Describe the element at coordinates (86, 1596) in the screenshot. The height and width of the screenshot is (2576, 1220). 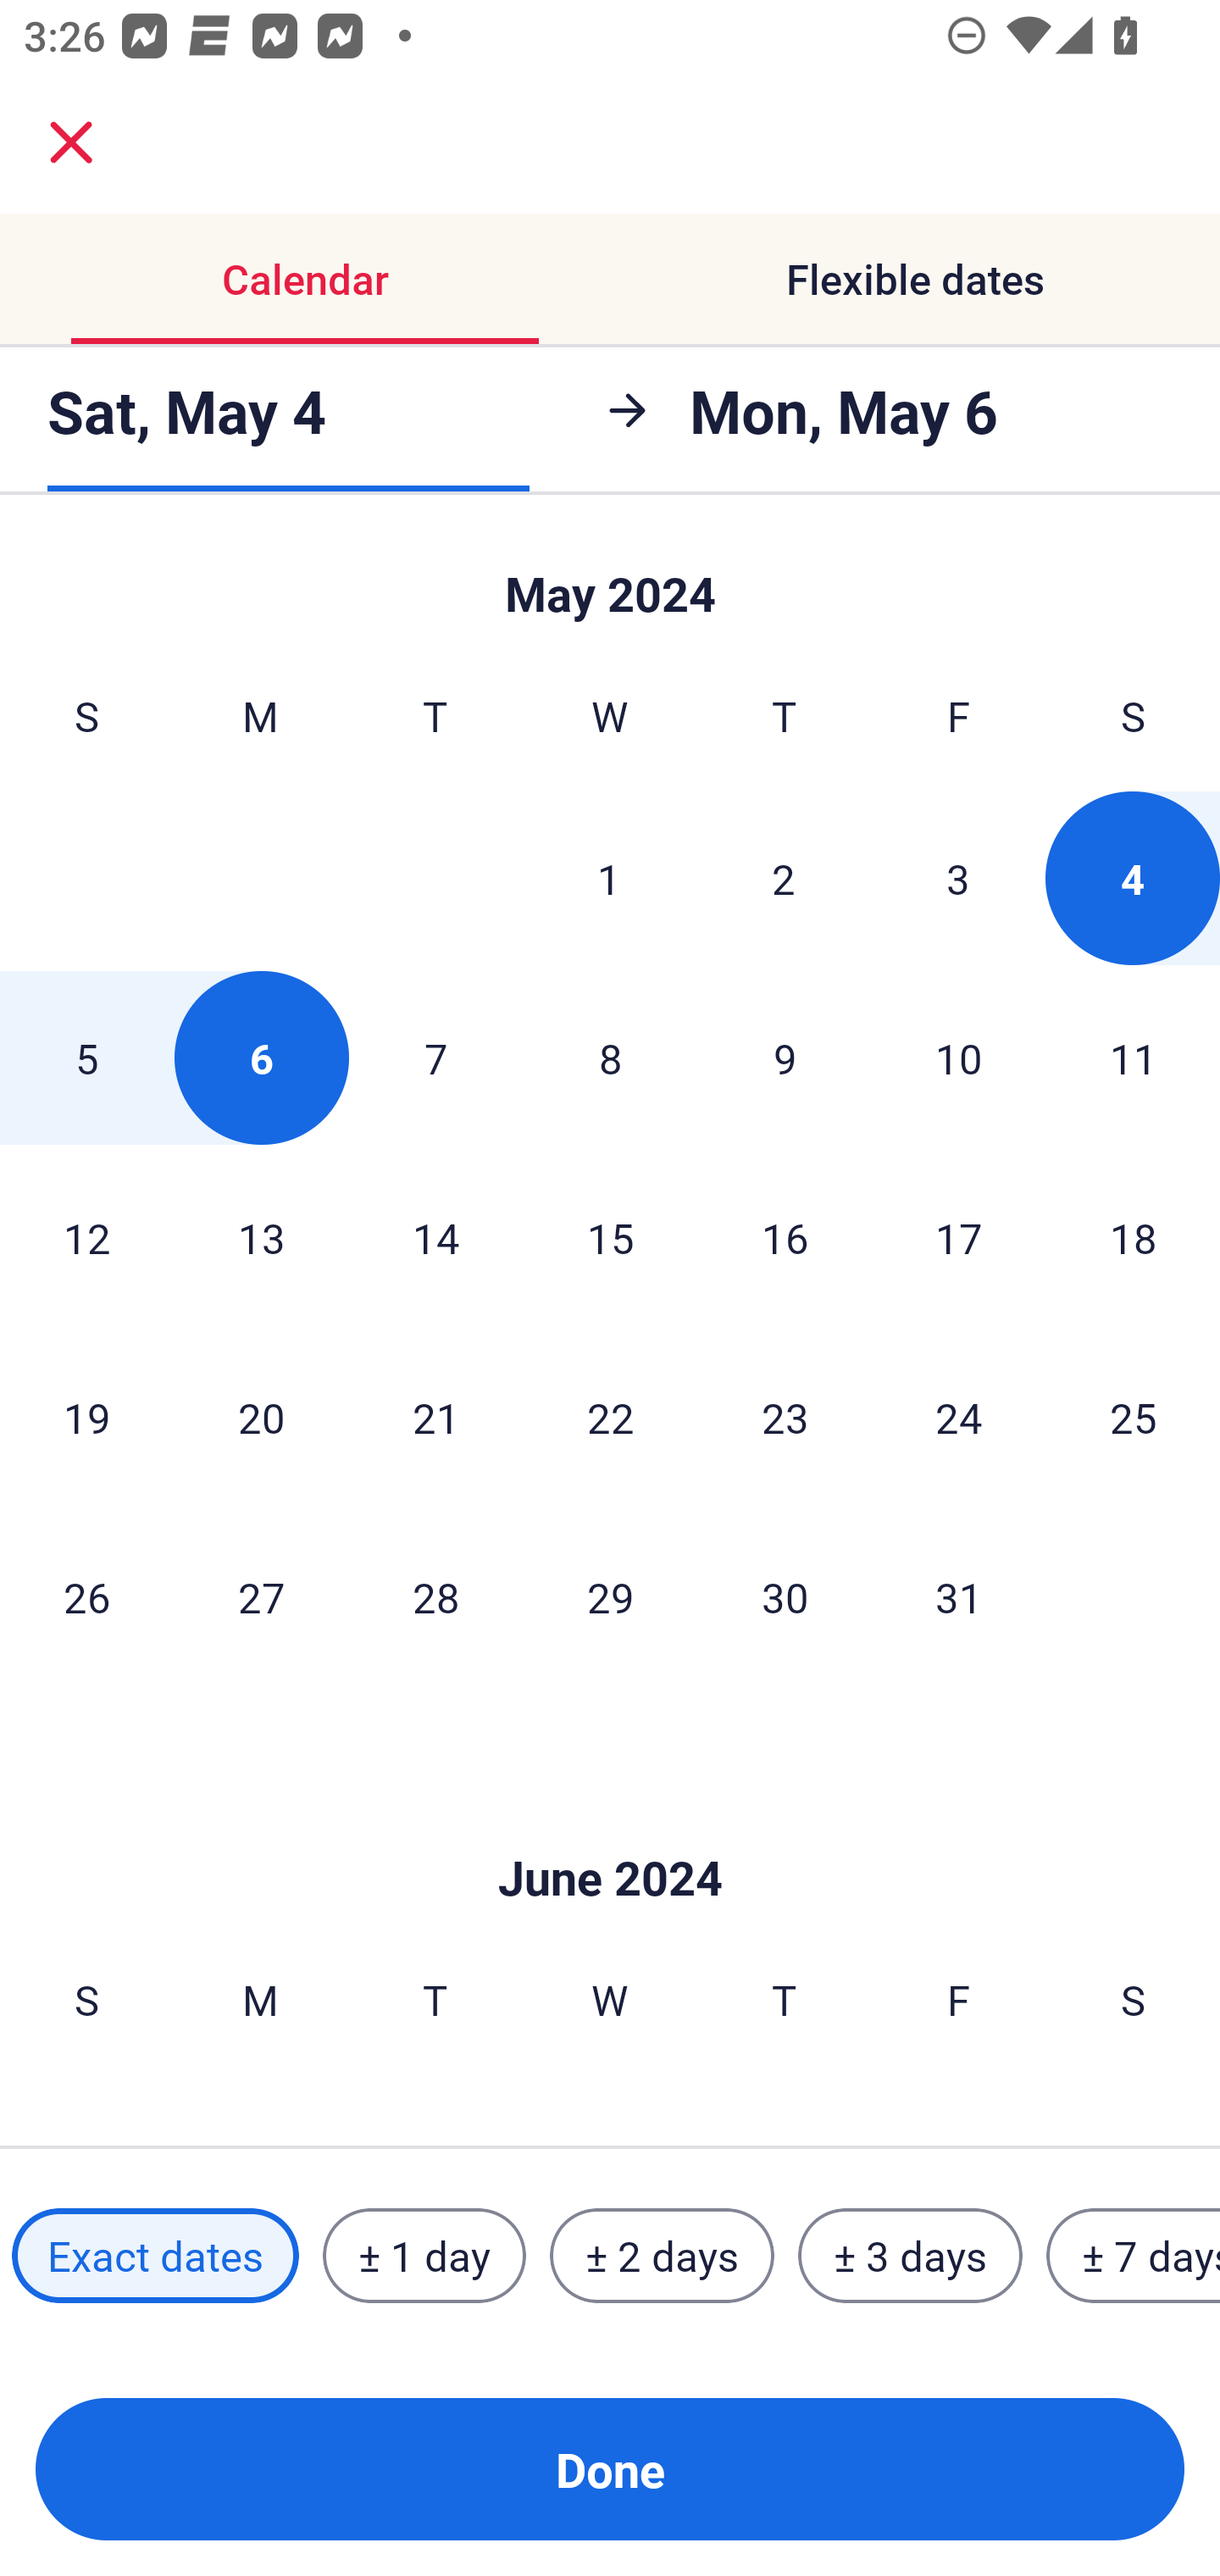
I see `26 Sunday, May 26, 2024` at that location.